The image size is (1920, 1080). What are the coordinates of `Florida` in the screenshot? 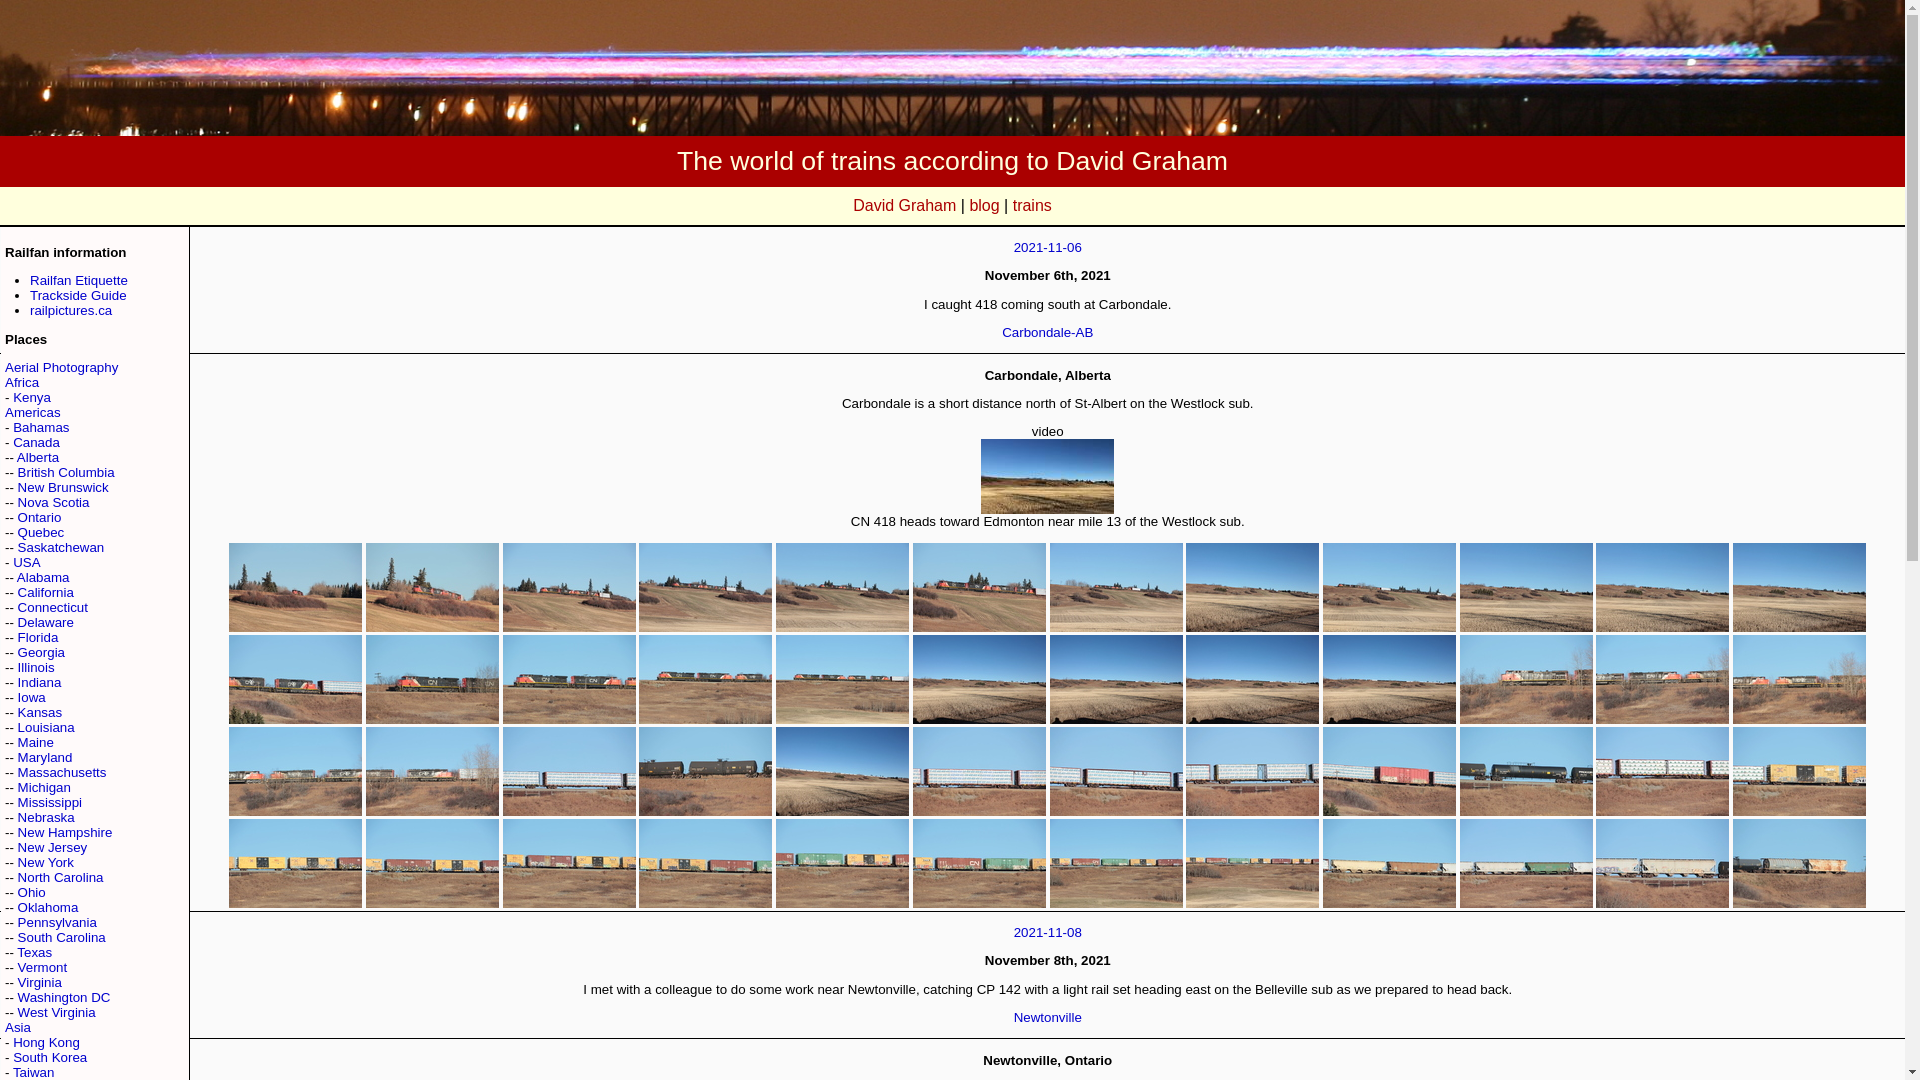 It's located at (38, 636).